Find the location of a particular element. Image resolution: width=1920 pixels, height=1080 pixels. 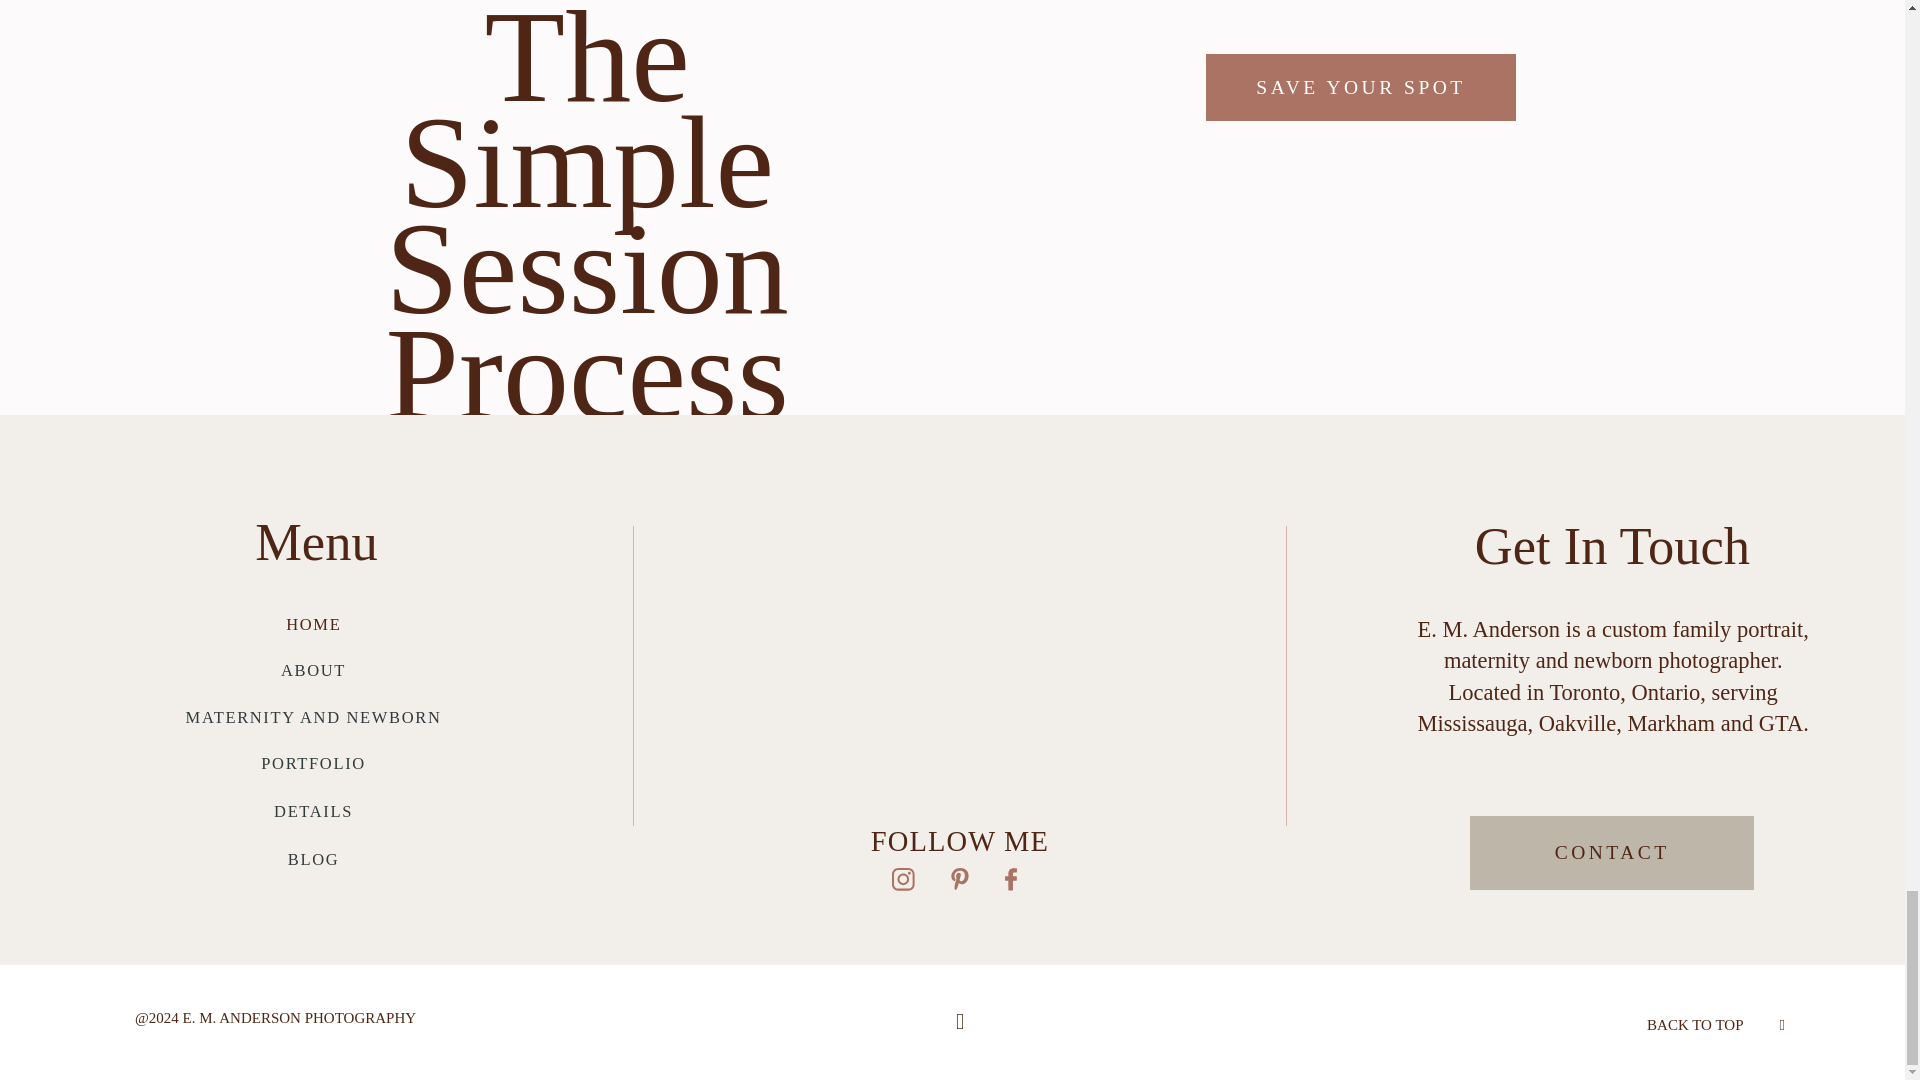

BACK TO TOP is located at coordinates (1695, 1024).